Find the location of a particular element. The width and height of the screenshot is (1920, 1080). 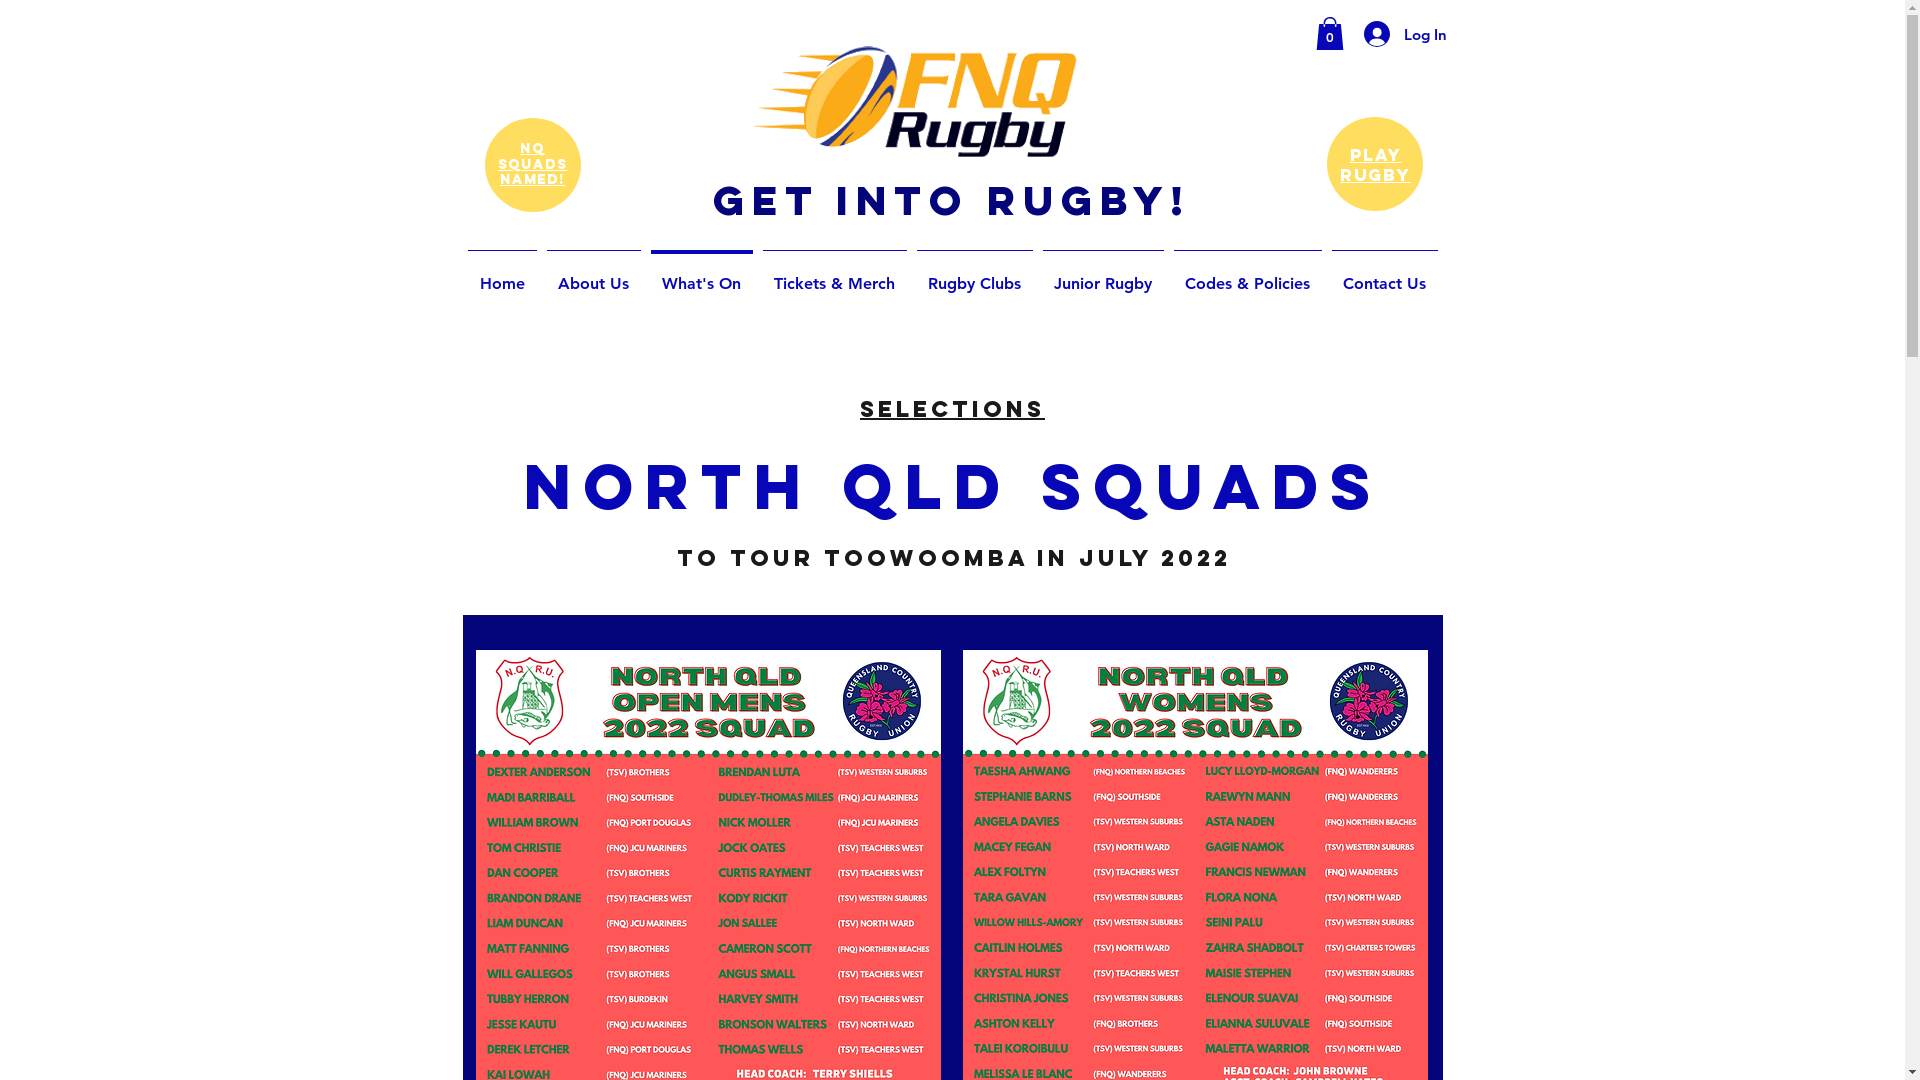

What's On is located at coordinates (702, 275).